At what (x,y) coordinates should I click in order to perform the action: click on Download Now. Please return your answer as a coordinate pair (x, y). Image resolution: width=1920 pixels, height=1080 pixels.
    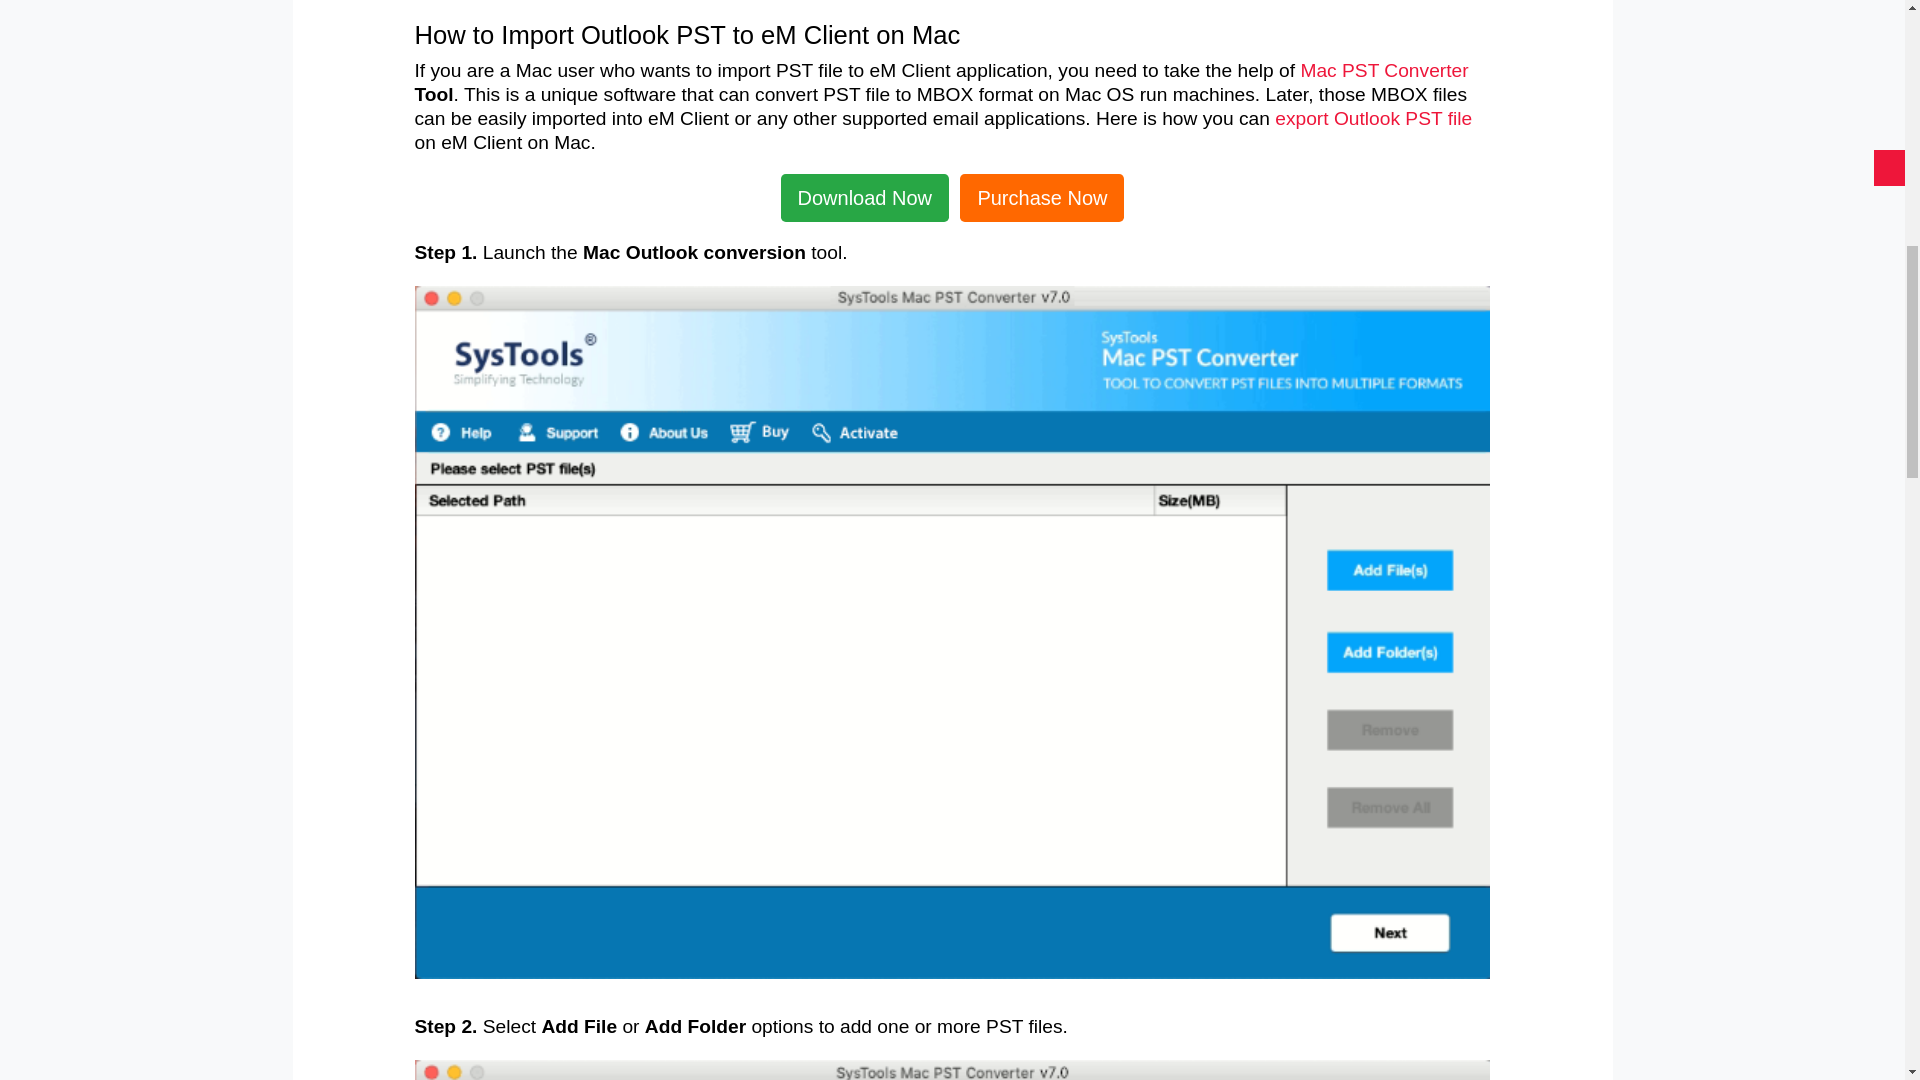
    Looking at the image, I should click on (866, 198).